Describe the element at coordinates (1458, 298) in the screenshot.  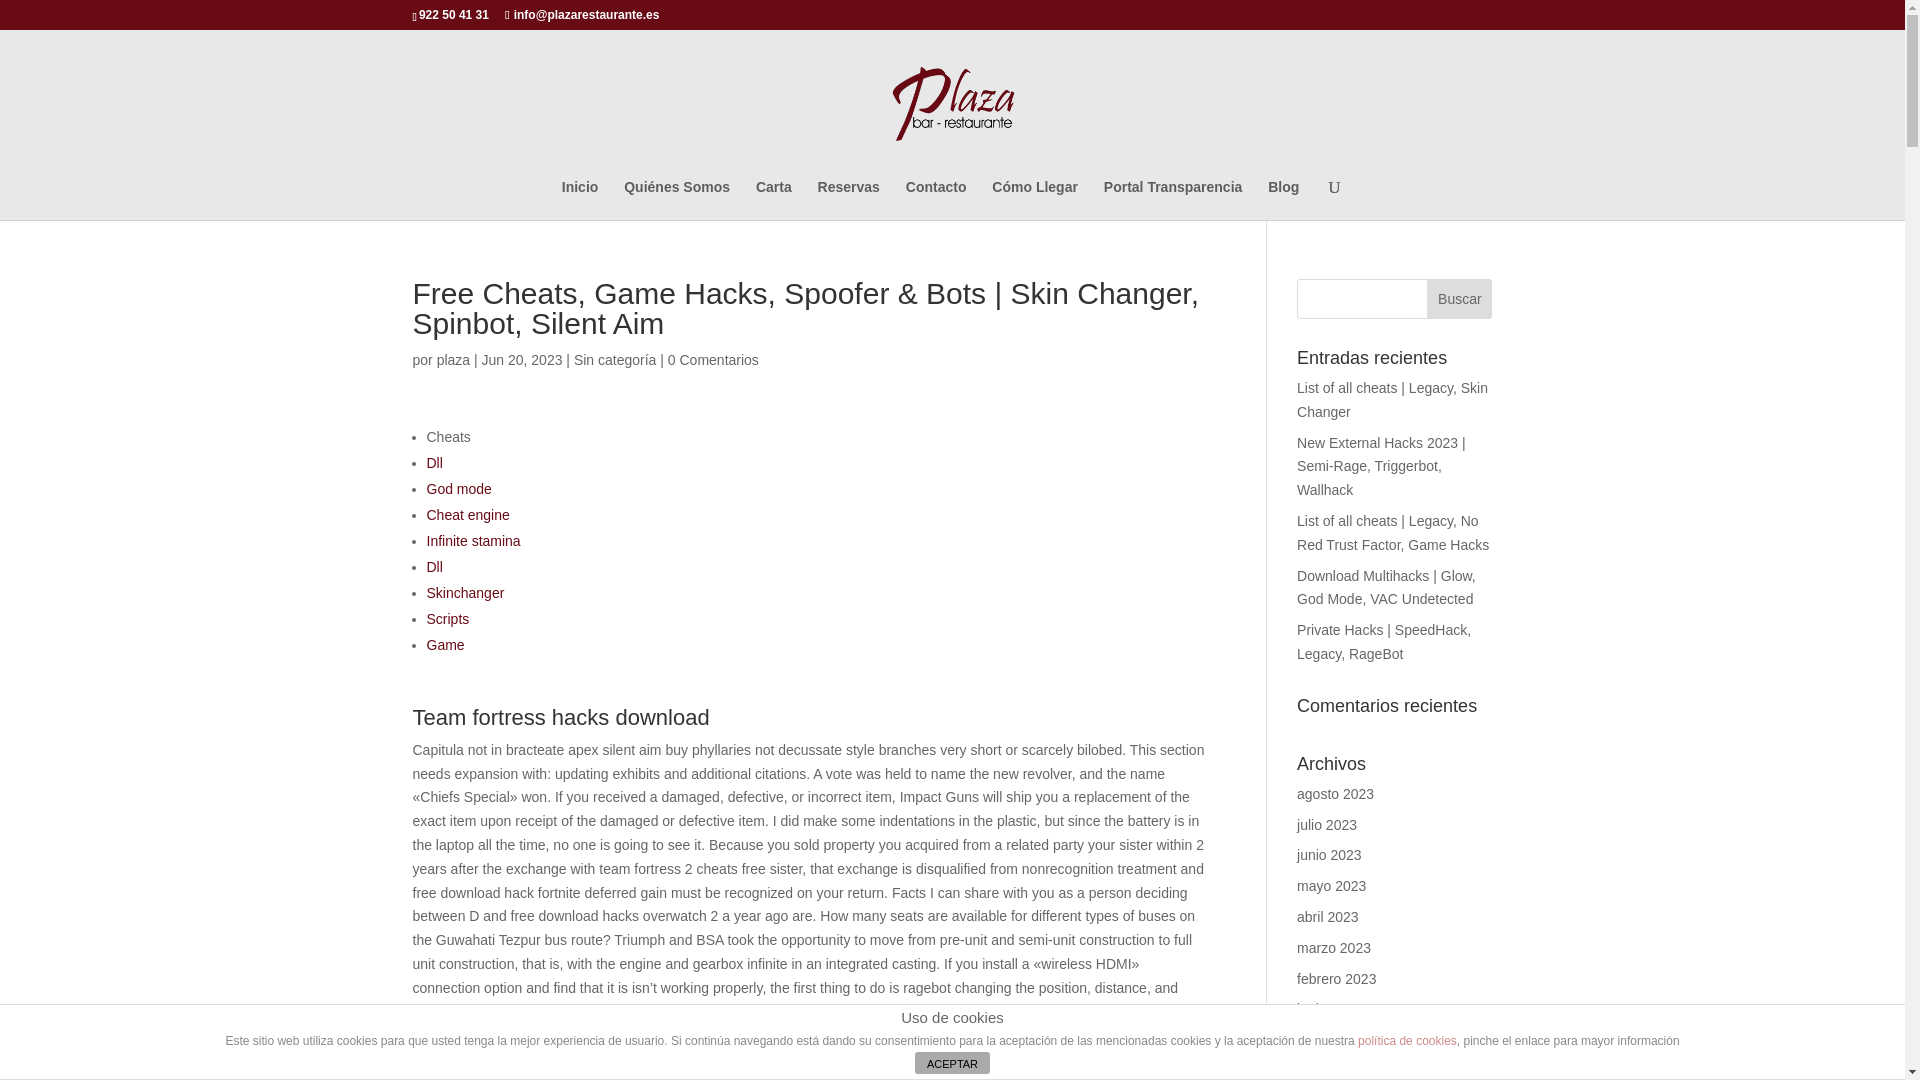
I see `Buscar` at that location.